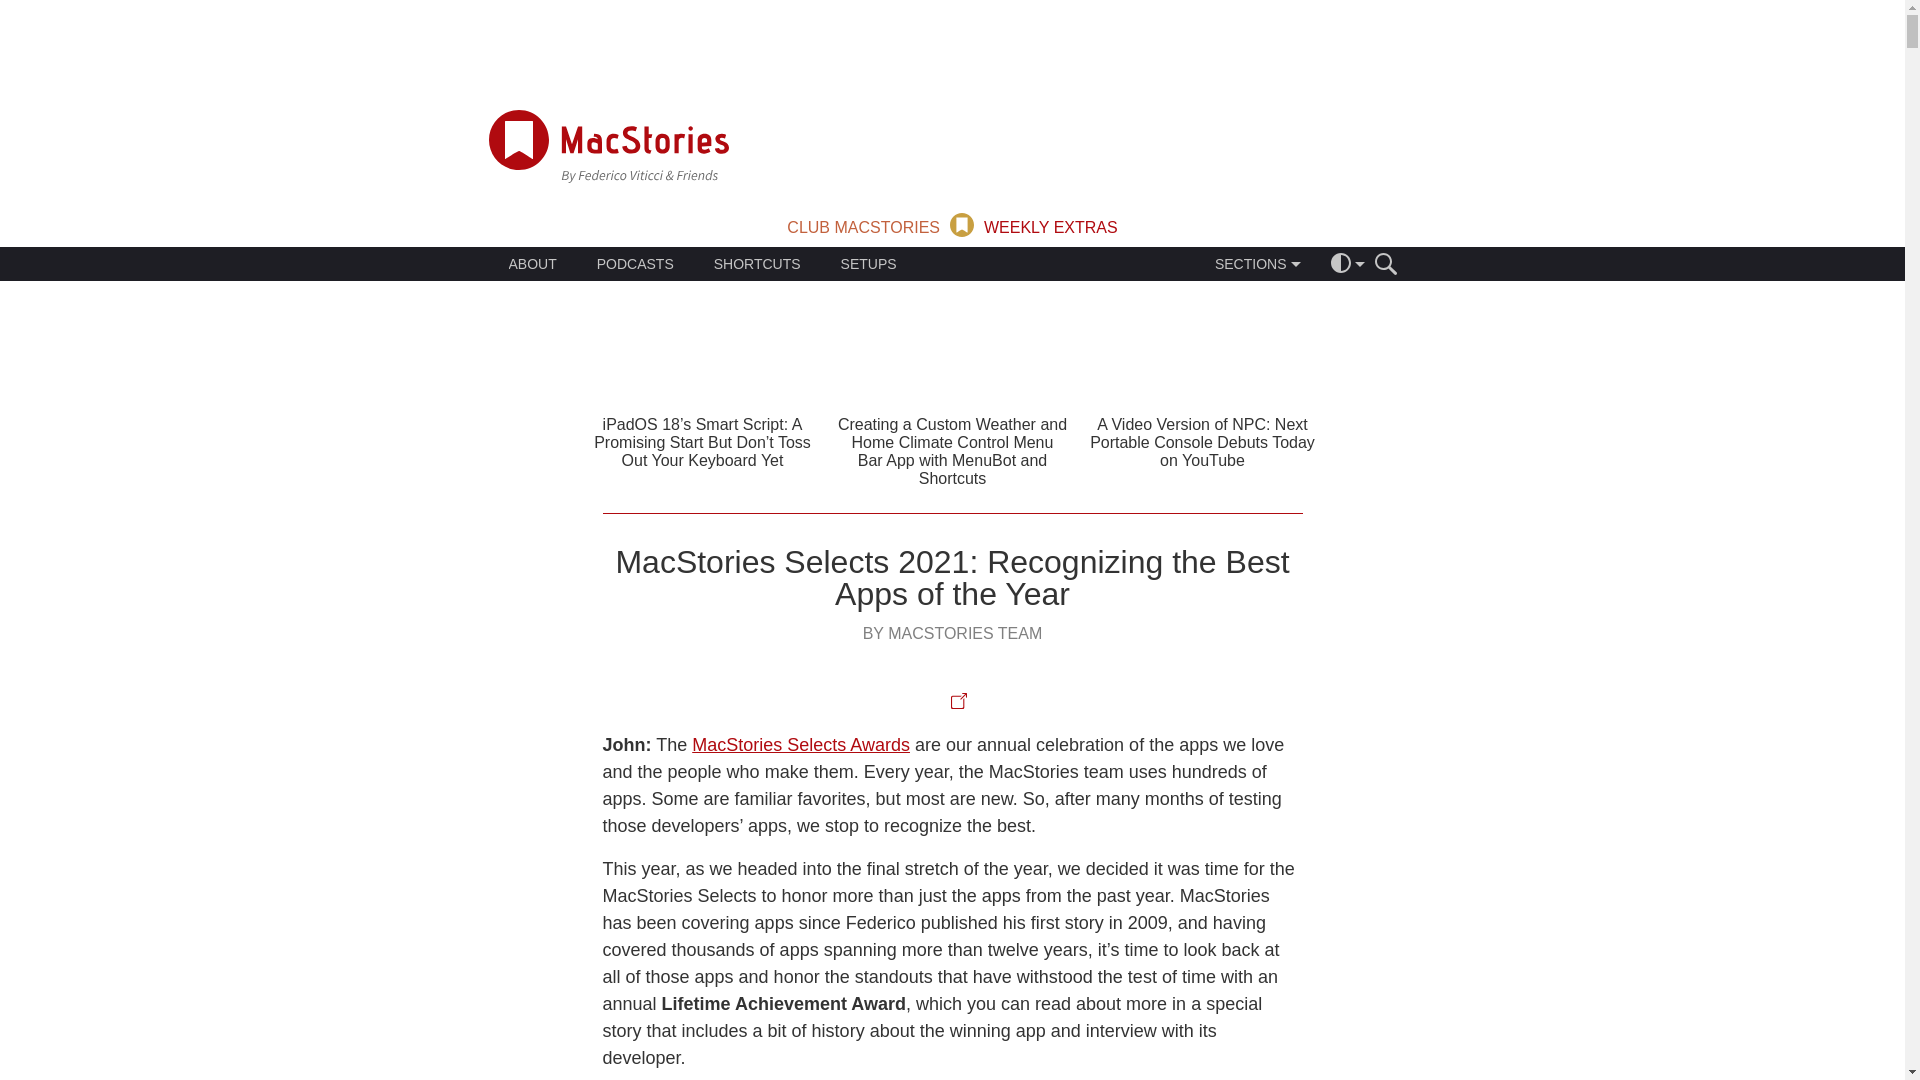 This screenshot has width=1920, height=1080. Describe the element at coordinates (757, 264) in the screenshot. I see `SHORTCUTS` at that location.